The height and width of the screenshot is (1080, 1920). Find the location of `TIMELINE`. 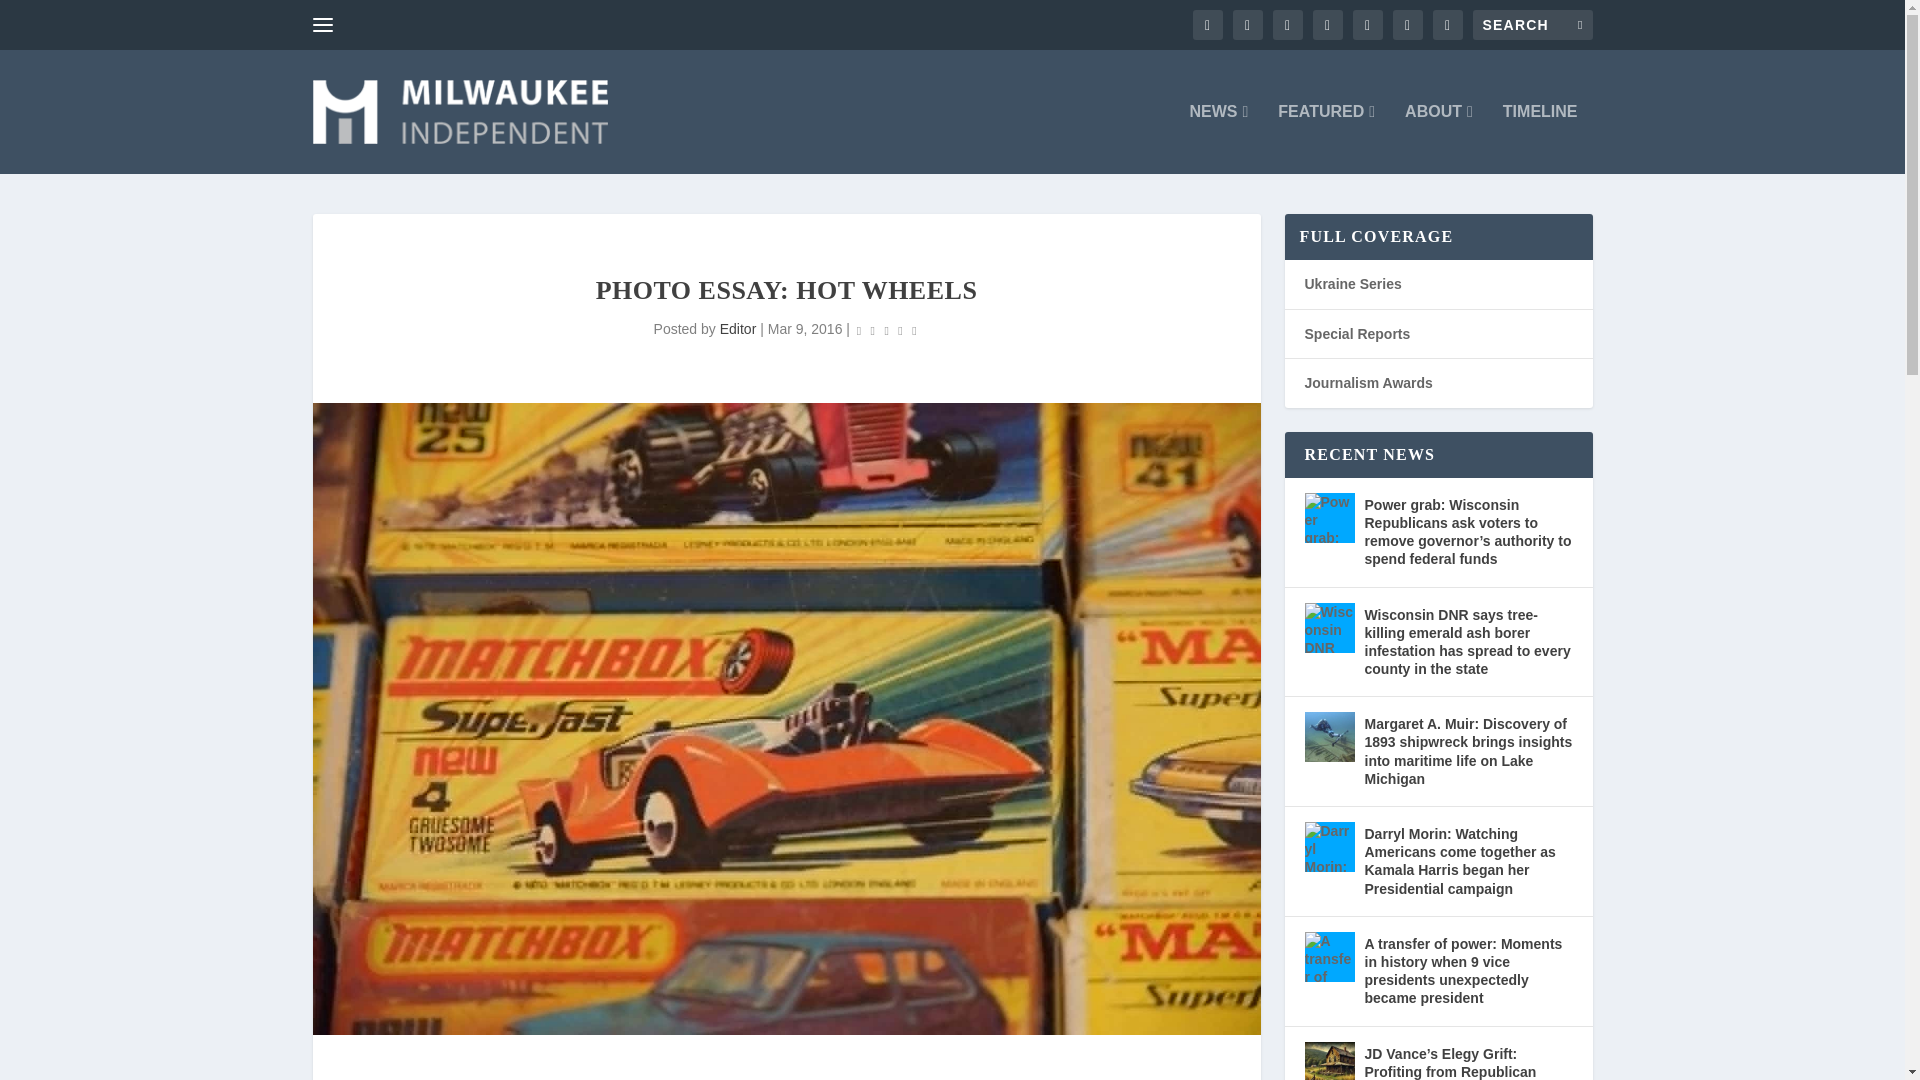

TIMELINE is located at coordinates (1540, 138).